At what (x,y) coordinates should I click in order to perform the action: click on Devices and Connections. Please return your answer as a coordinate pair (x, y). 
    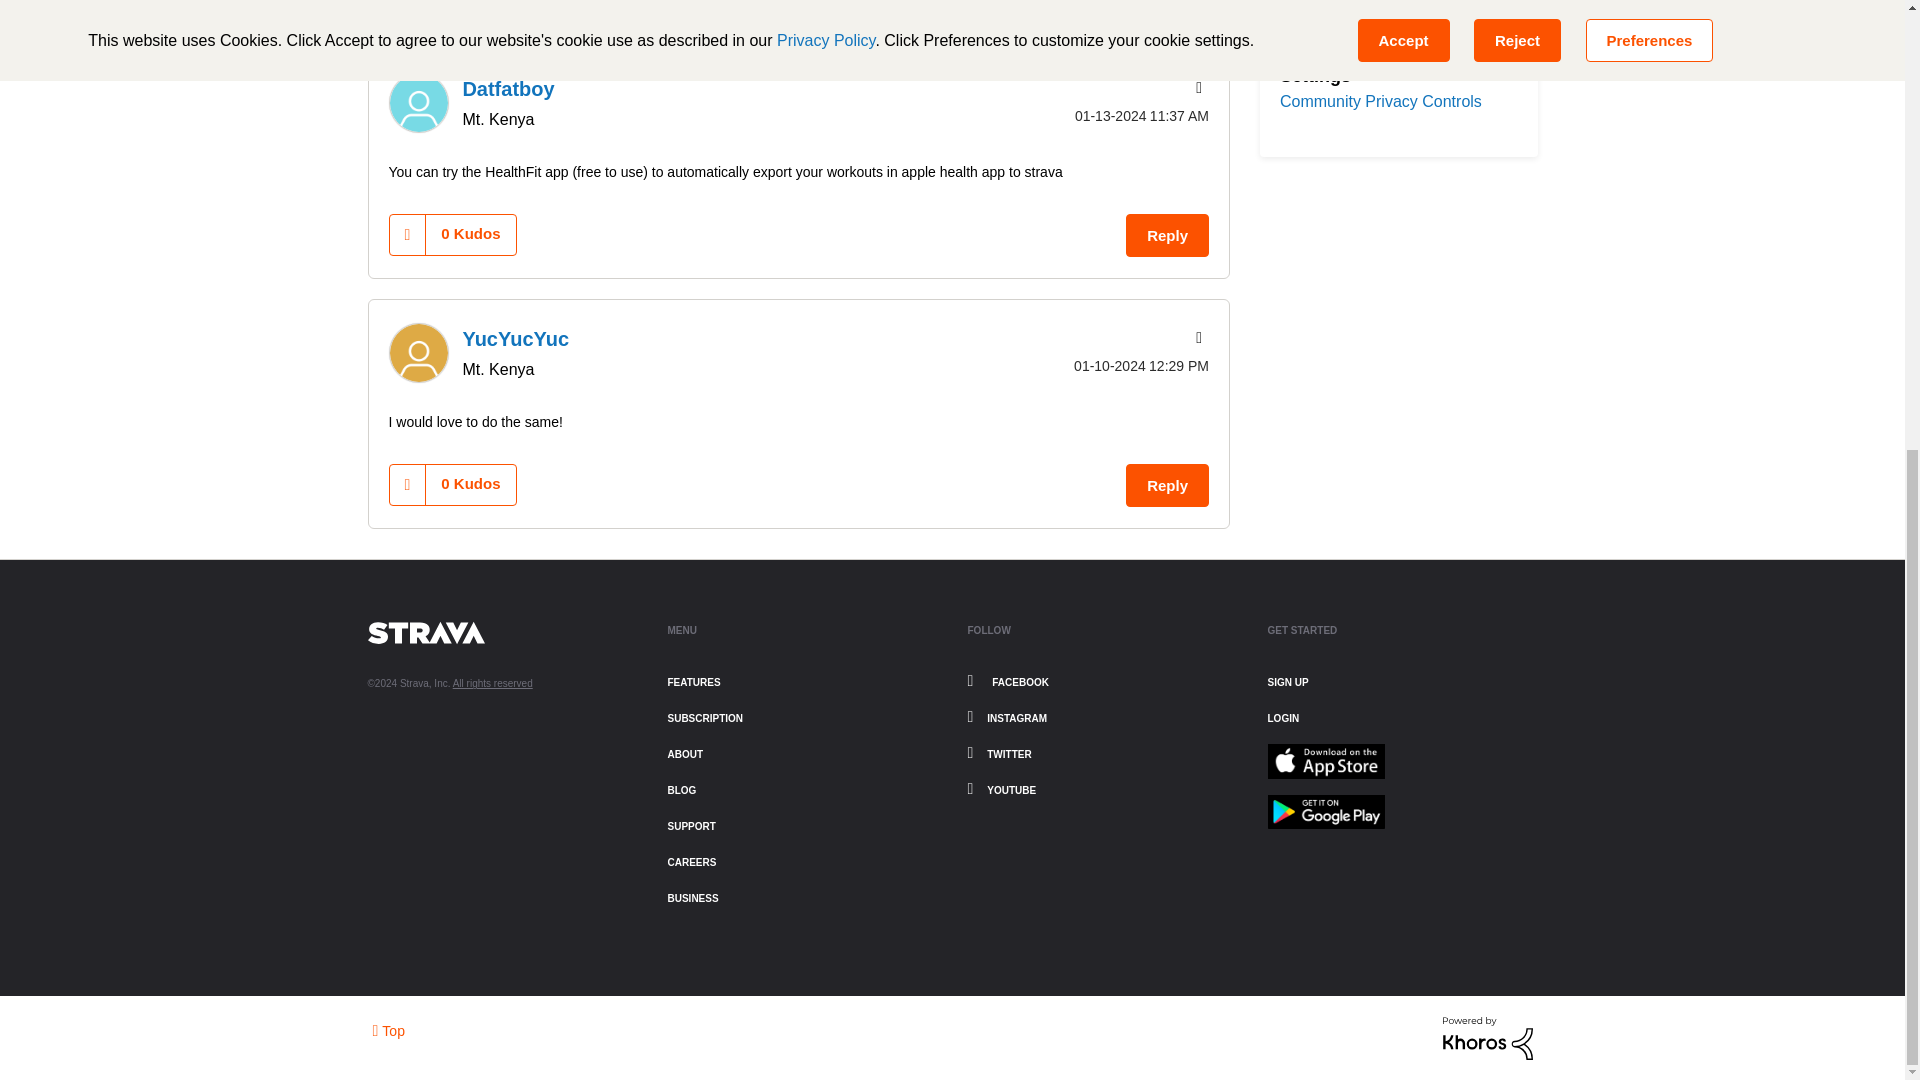
    Looking at the image, I should click on (936, 3).